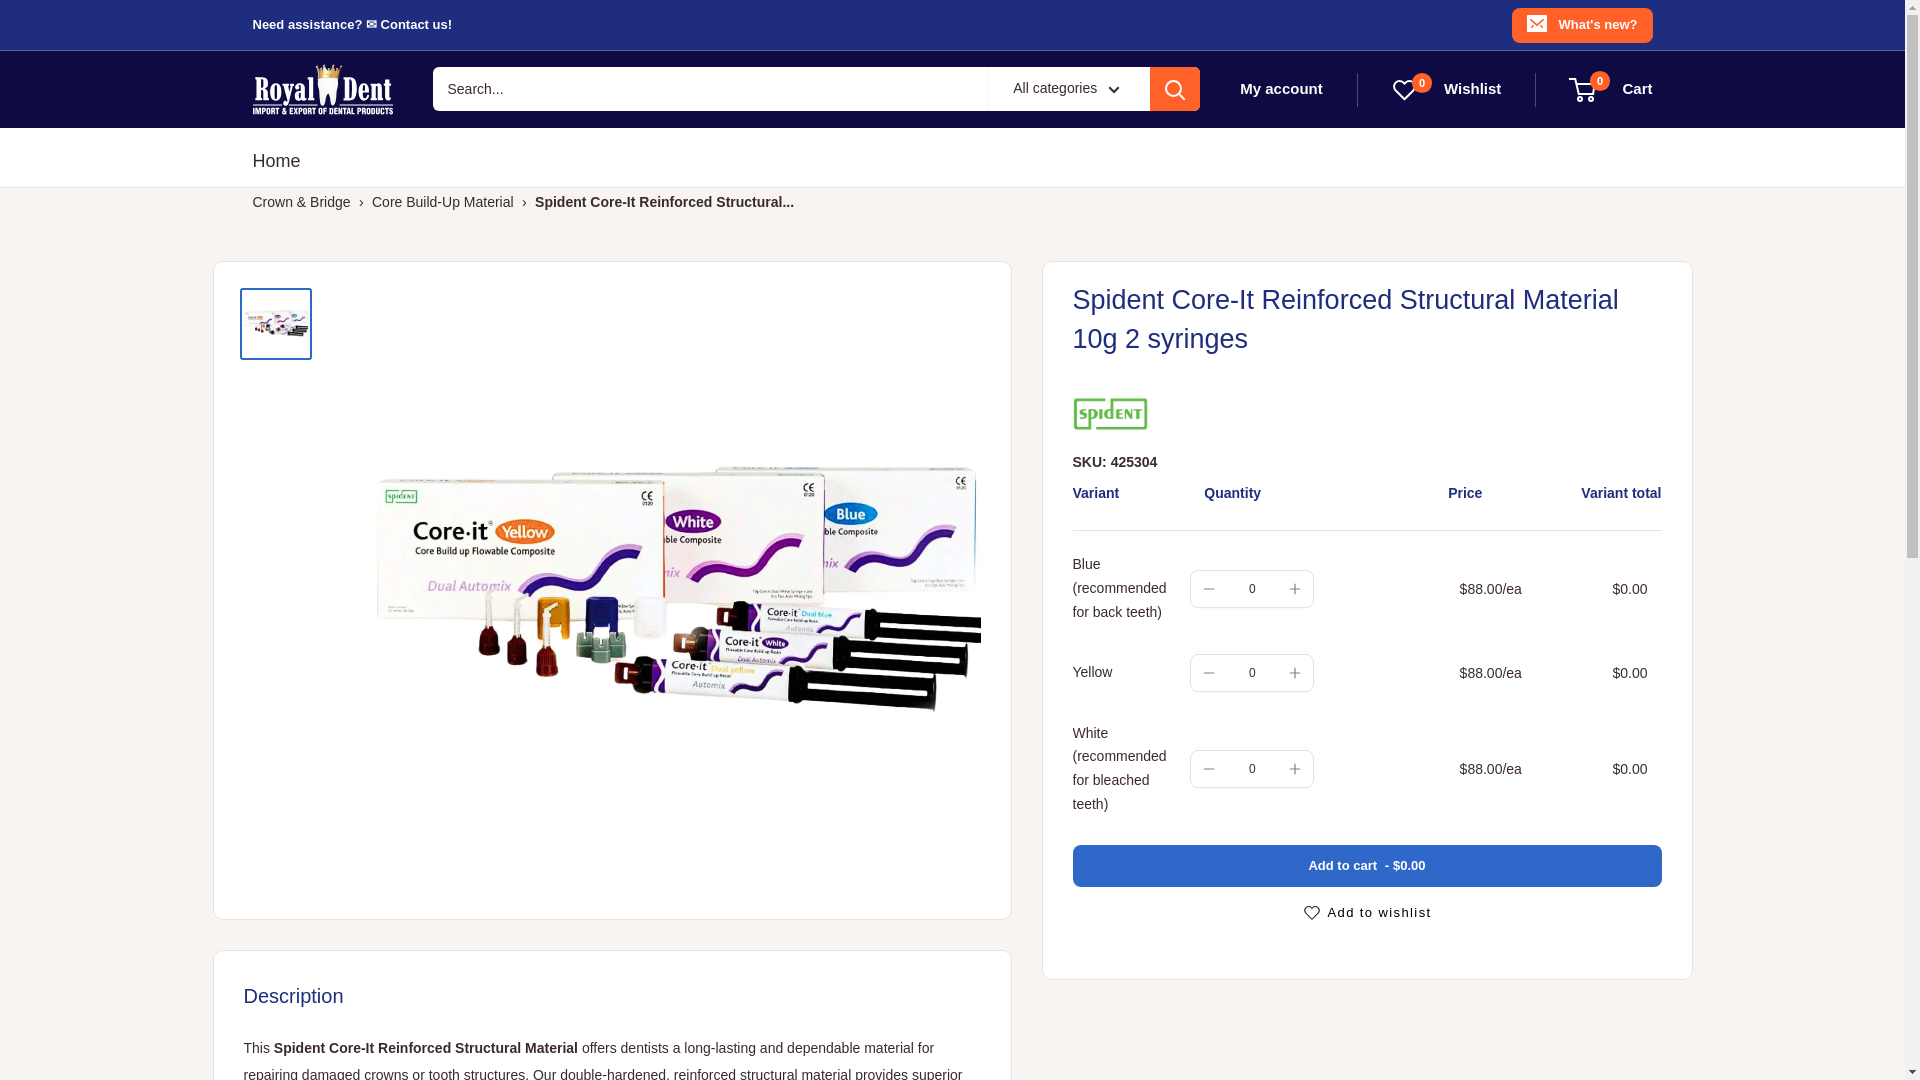 This screenshot has width=1920, height=1080. Describe the element at coordinates (1610, 88) in the screenshot. I see `0` at that location.